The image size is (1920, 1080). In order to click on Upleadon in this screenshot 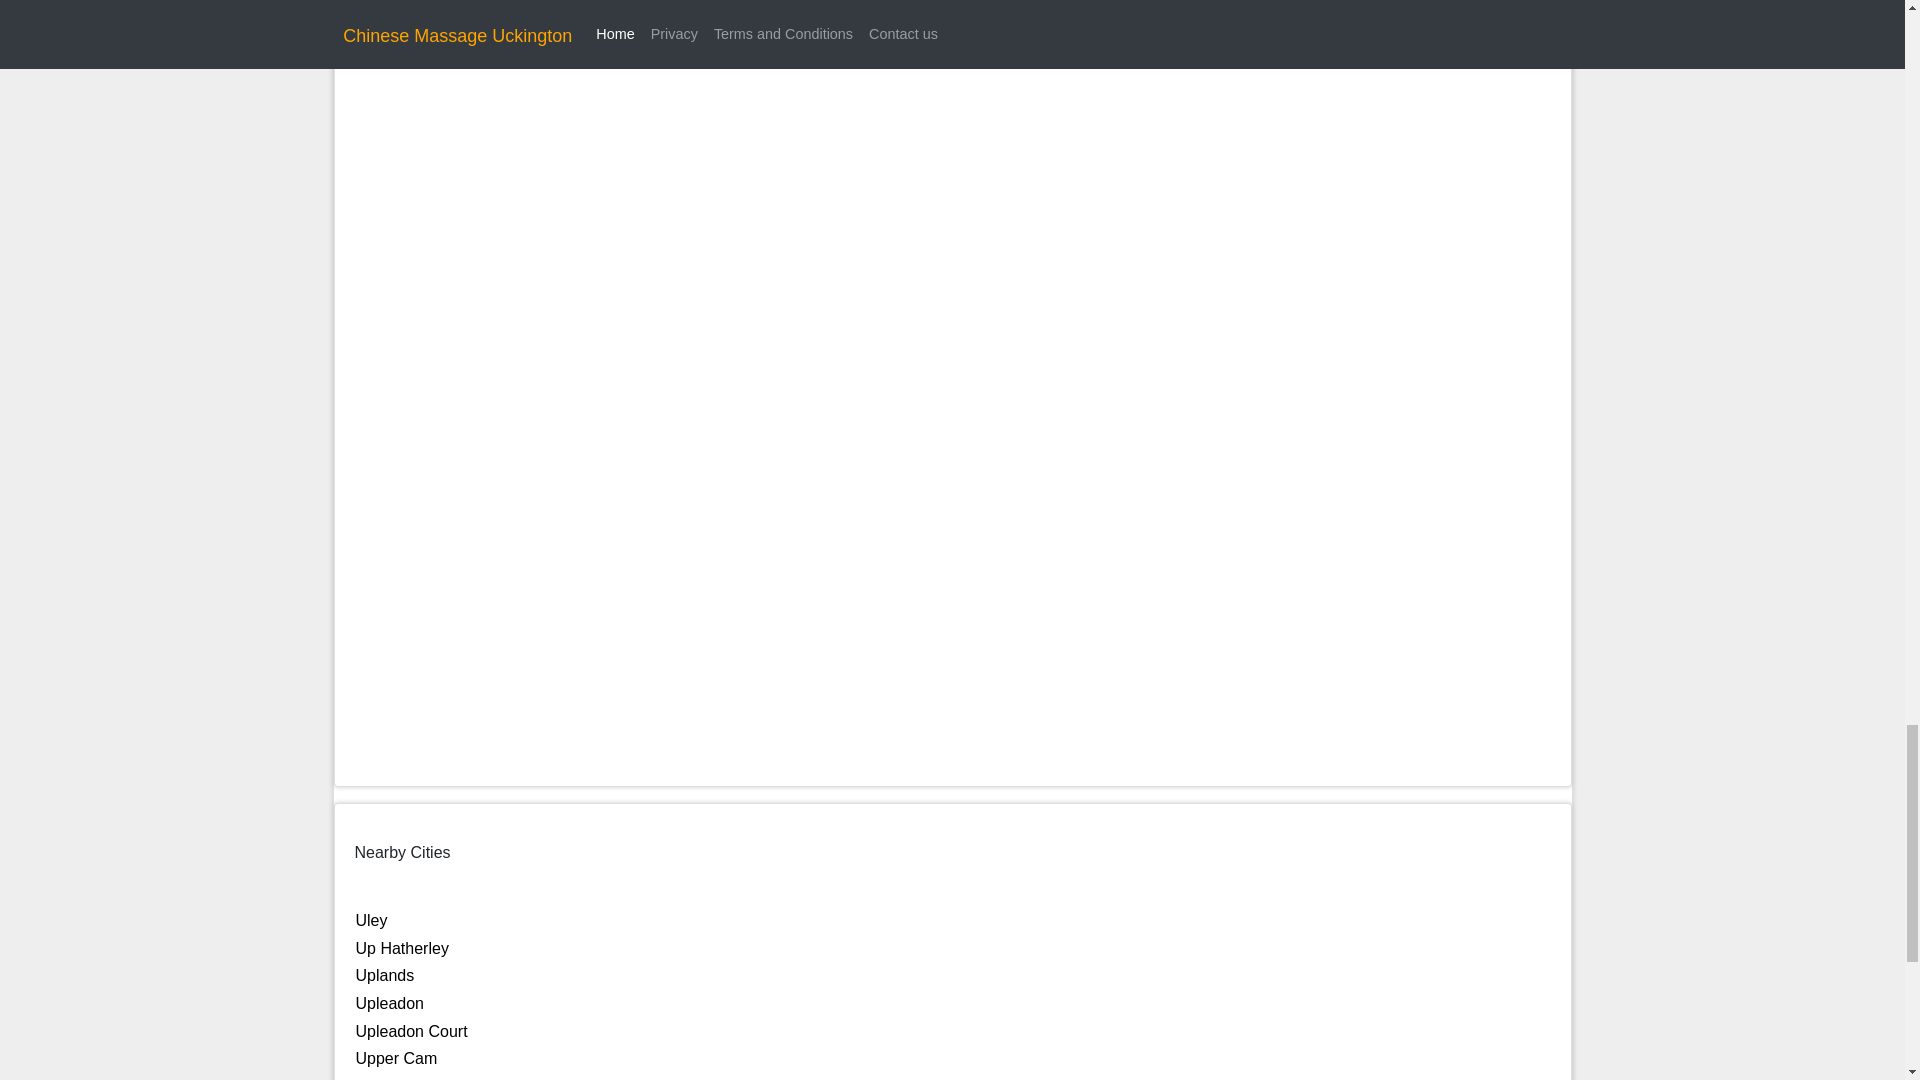, I will do `click(390, 1002)`.